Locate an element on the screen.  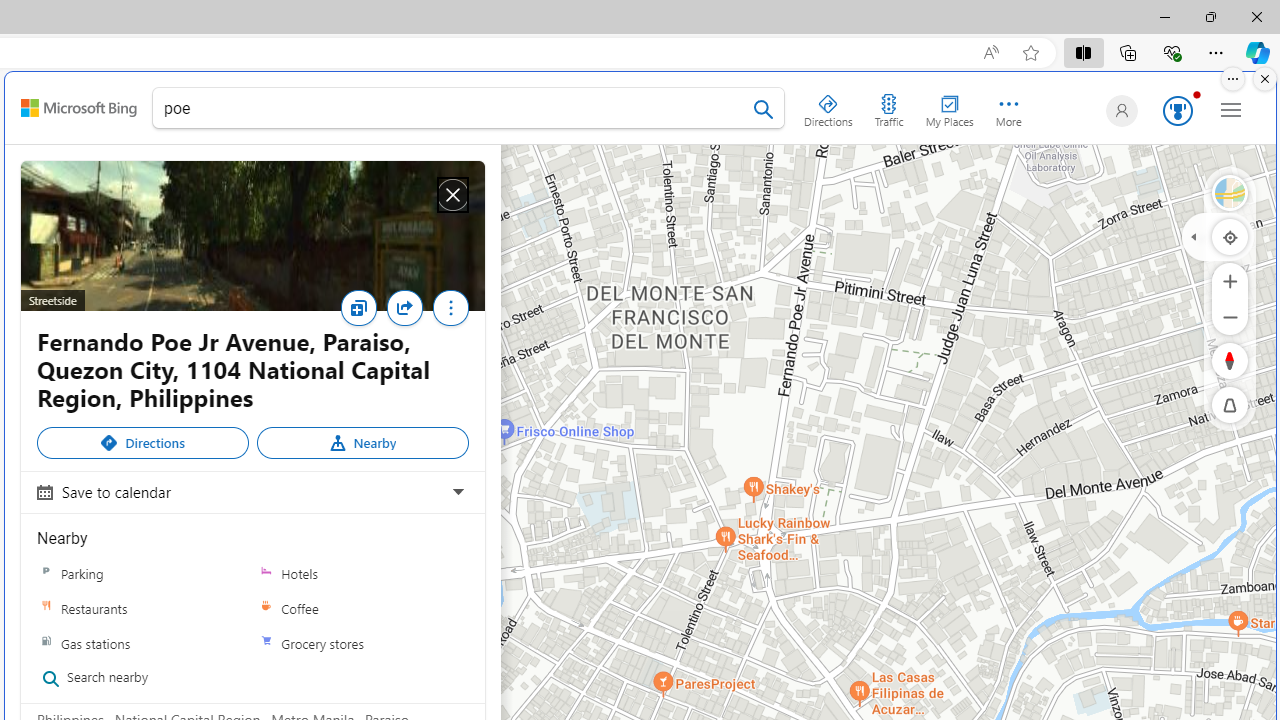
Save is located at coordinates (363, 314).